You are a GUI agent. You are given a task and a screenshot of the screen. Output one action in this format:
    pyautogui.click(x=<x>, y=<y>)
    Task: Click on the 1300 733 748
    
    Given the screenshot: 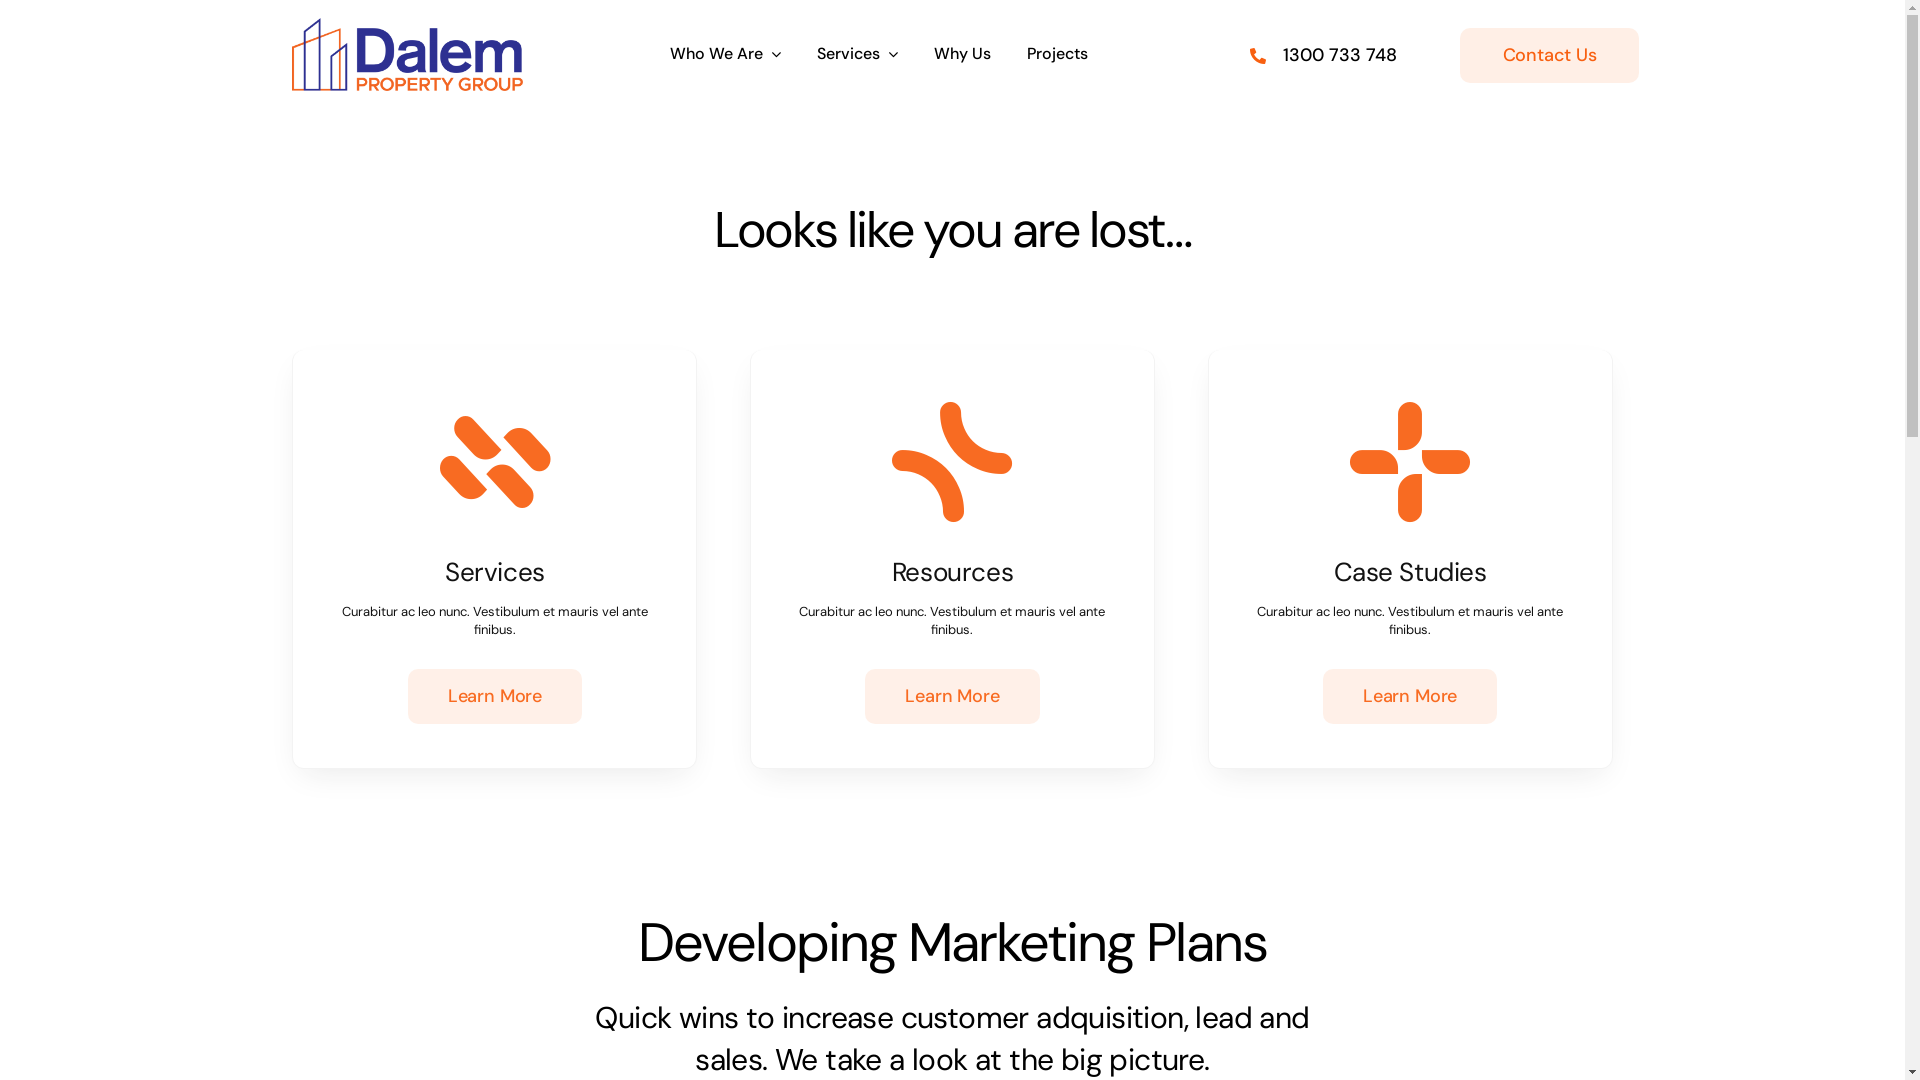 What is the action you would take?
    pyautogui.click(x=1340, y=56)
    